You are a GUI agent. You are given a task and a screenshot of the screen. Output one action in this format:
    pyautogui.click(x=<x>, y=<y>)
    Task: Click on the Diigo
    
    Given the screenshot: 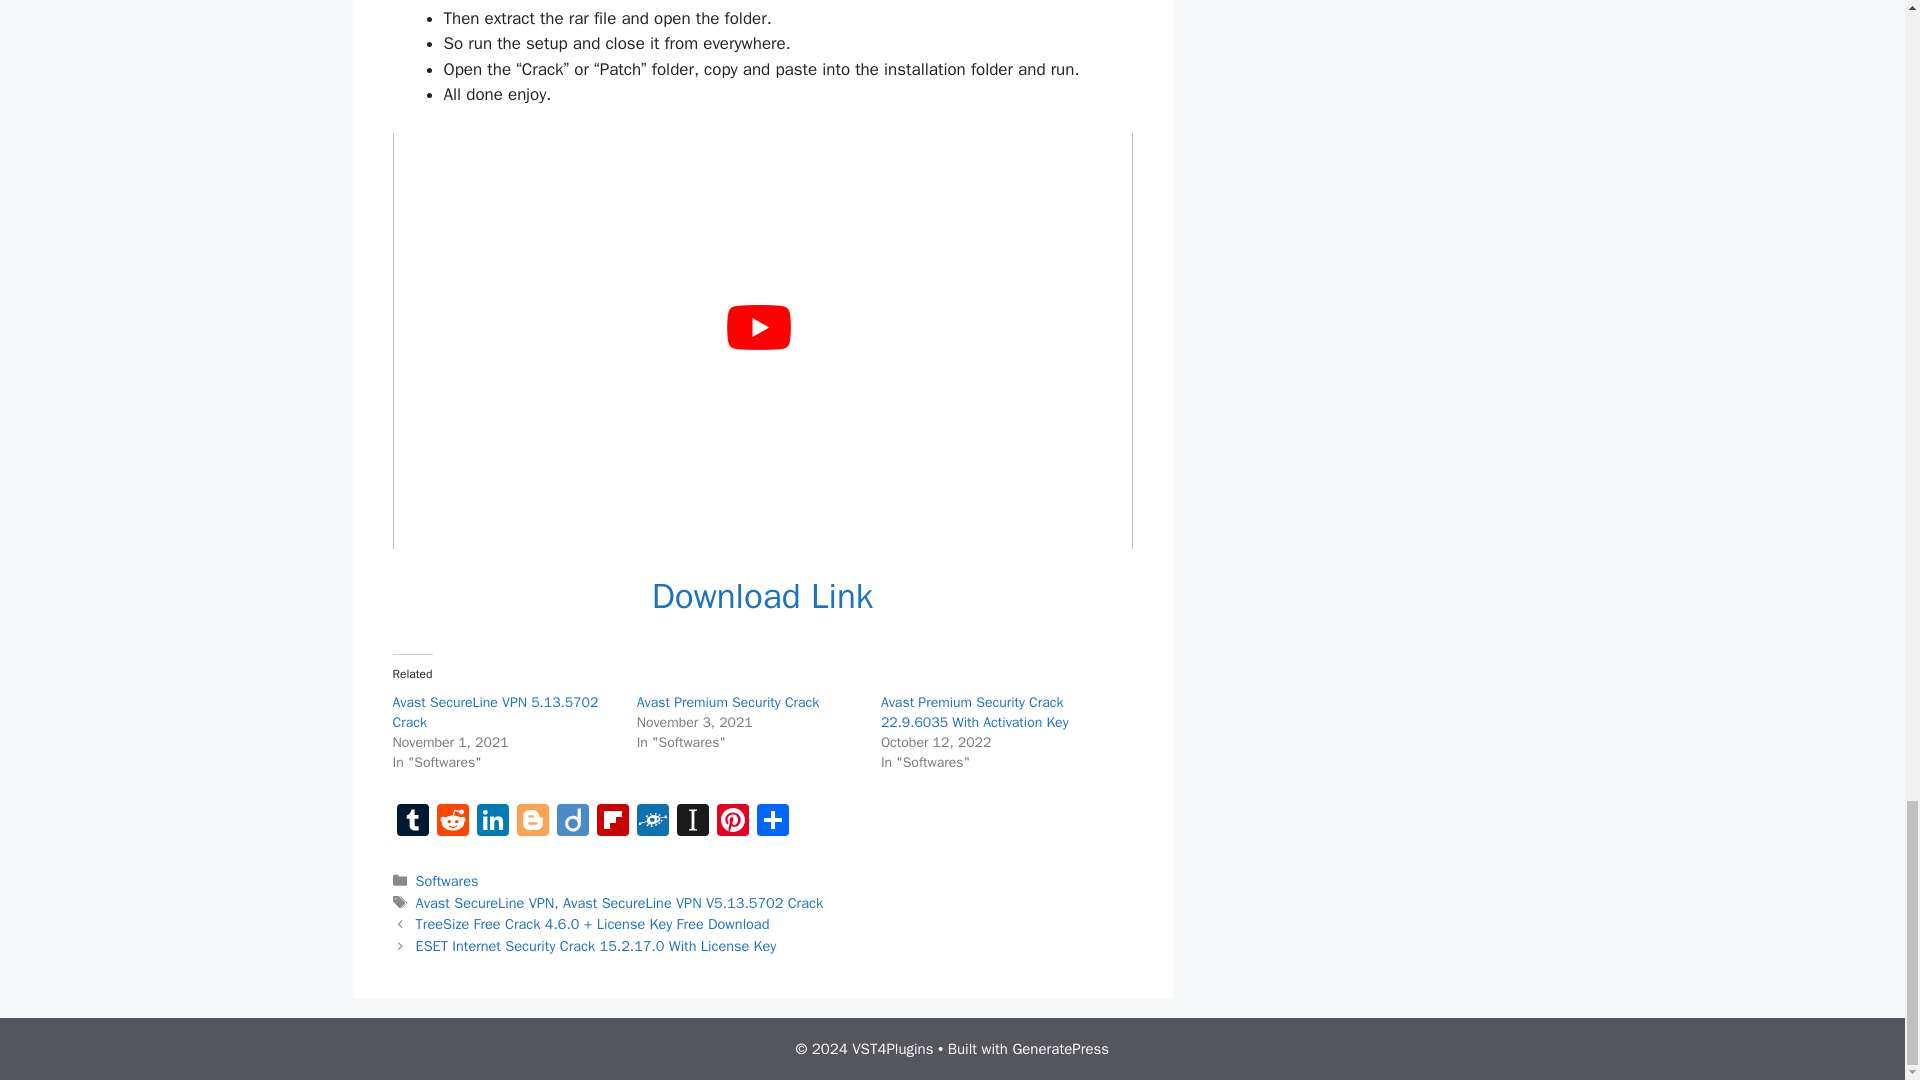 What is the action you would take?
    pyautogui.click(x=572, y=822)
    